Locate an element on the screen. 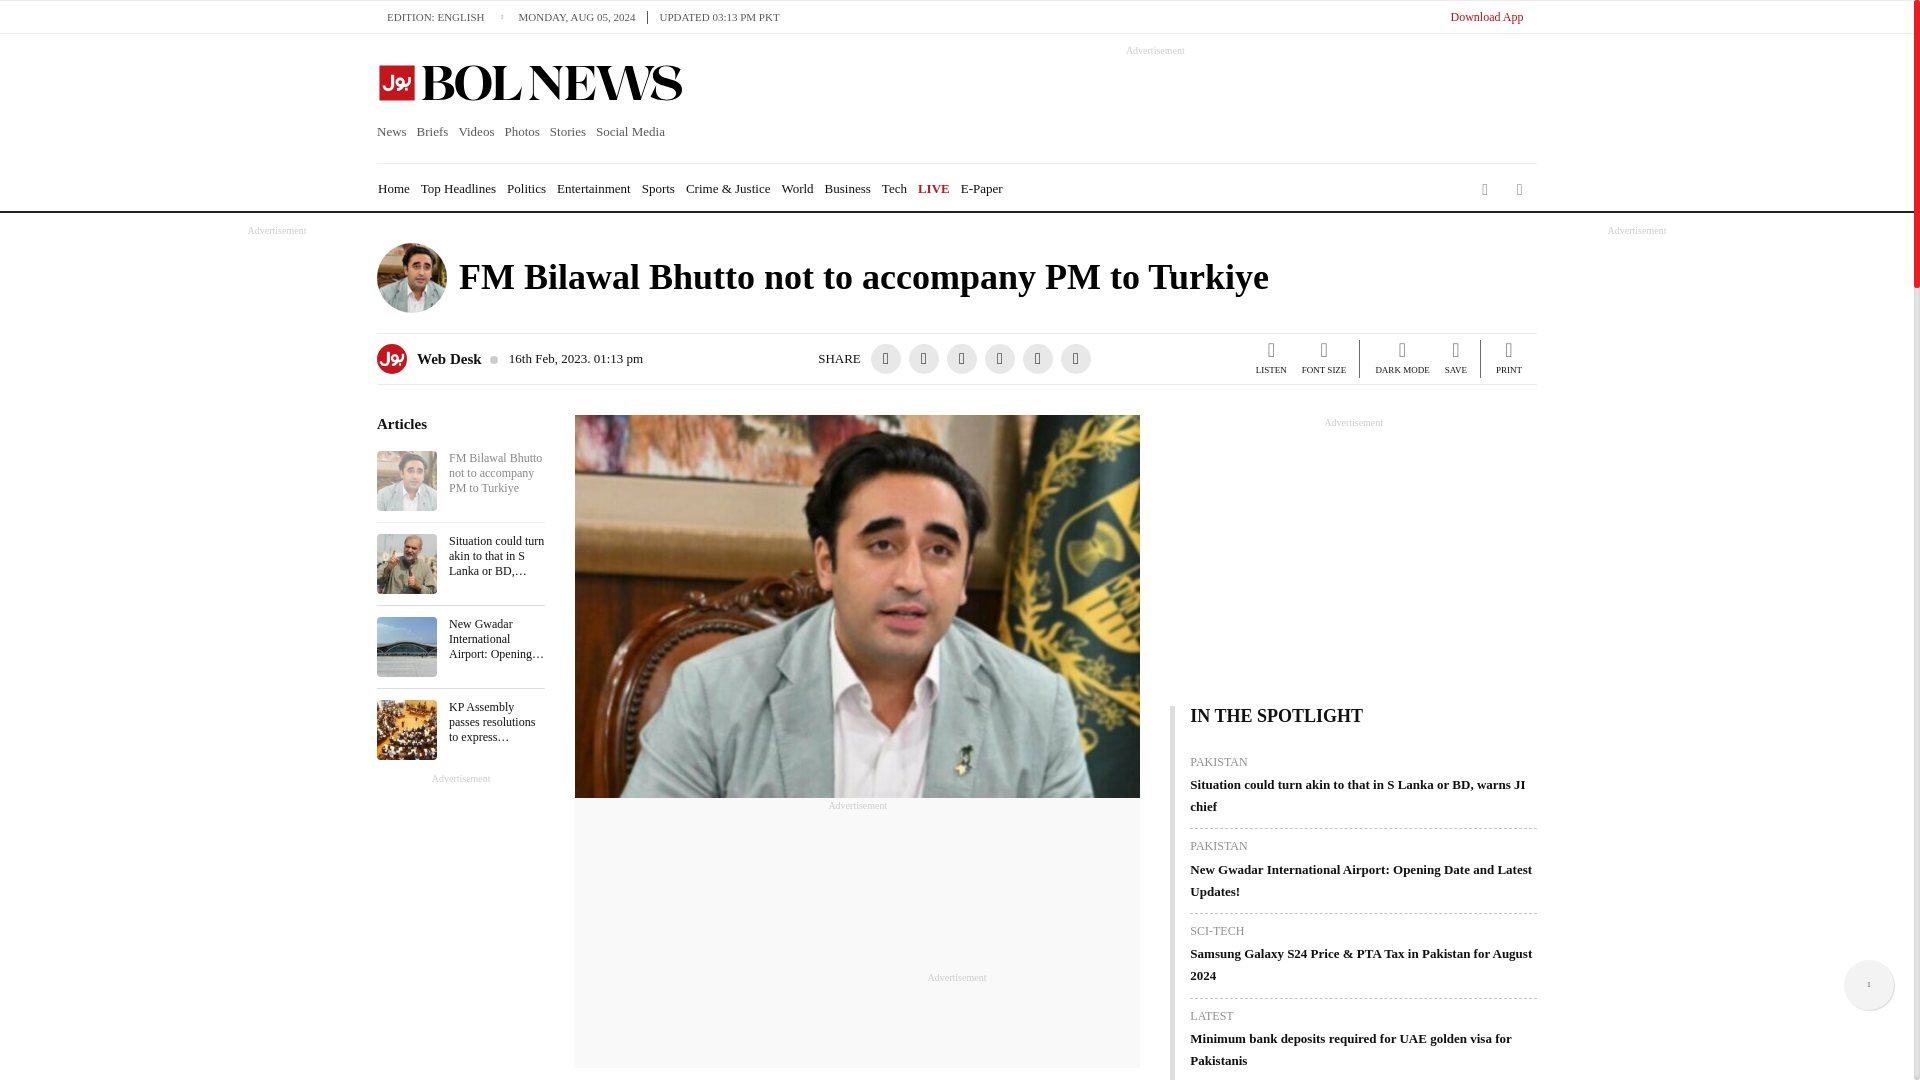  Download App is located at coordinates (1486, 16).